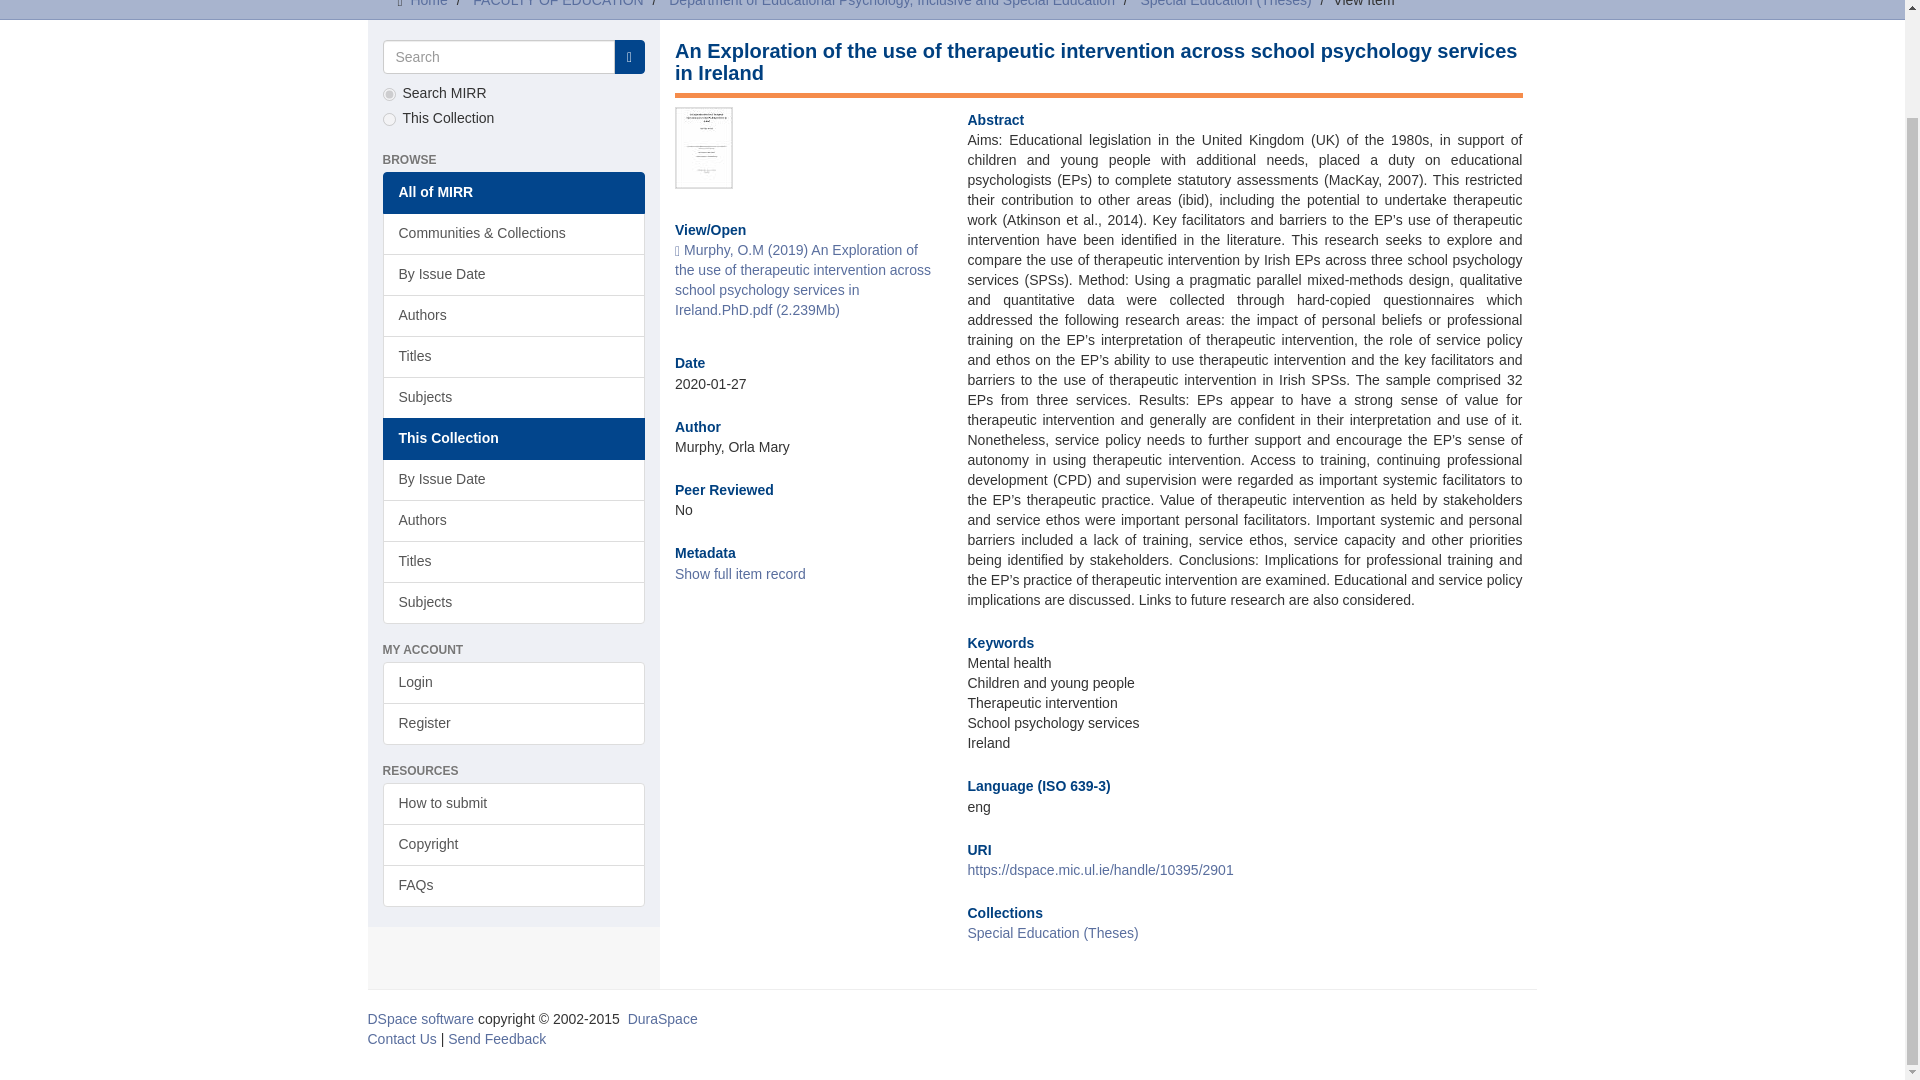 The width and height of the screenshot is (1920, 1080). Describe the element at coordinates (514, 886) in the screenshot. I see `FAQs` at that location.